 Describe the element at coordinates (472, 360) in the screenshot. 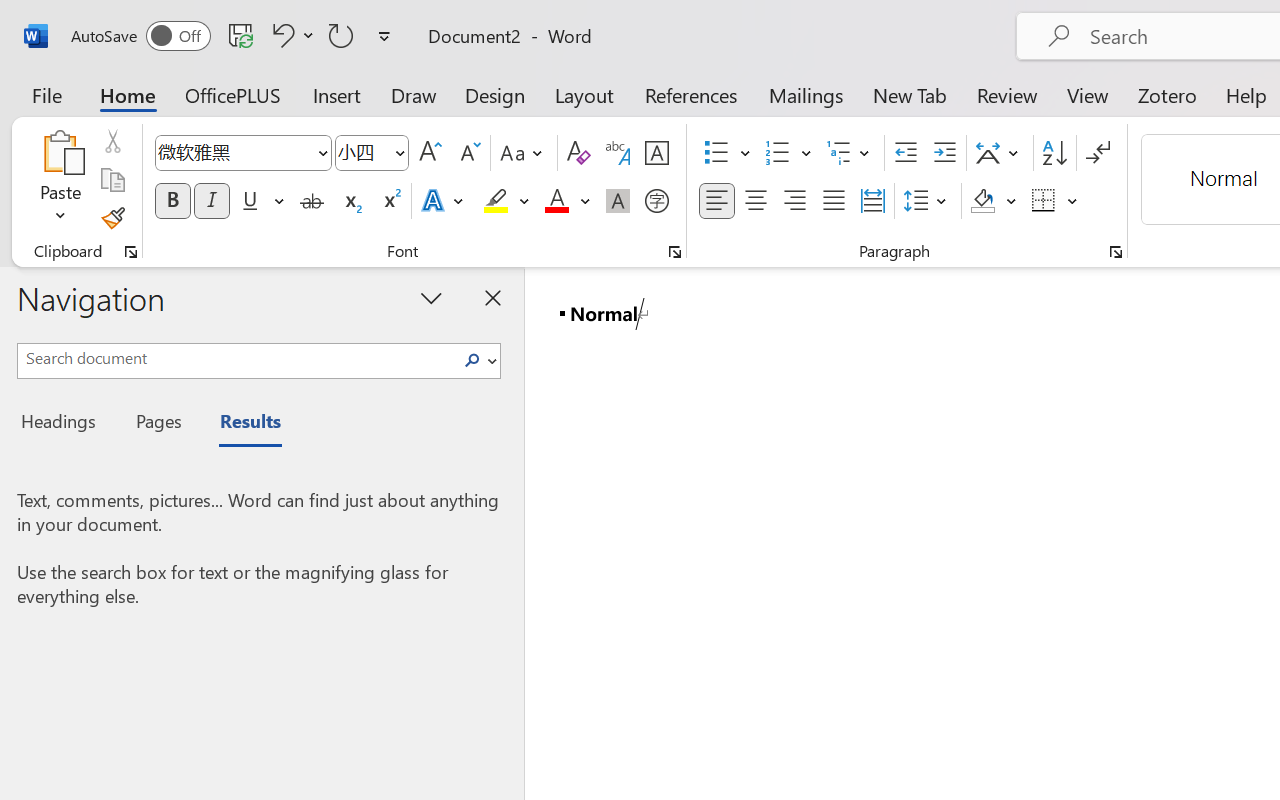

I see `Search` at that location.